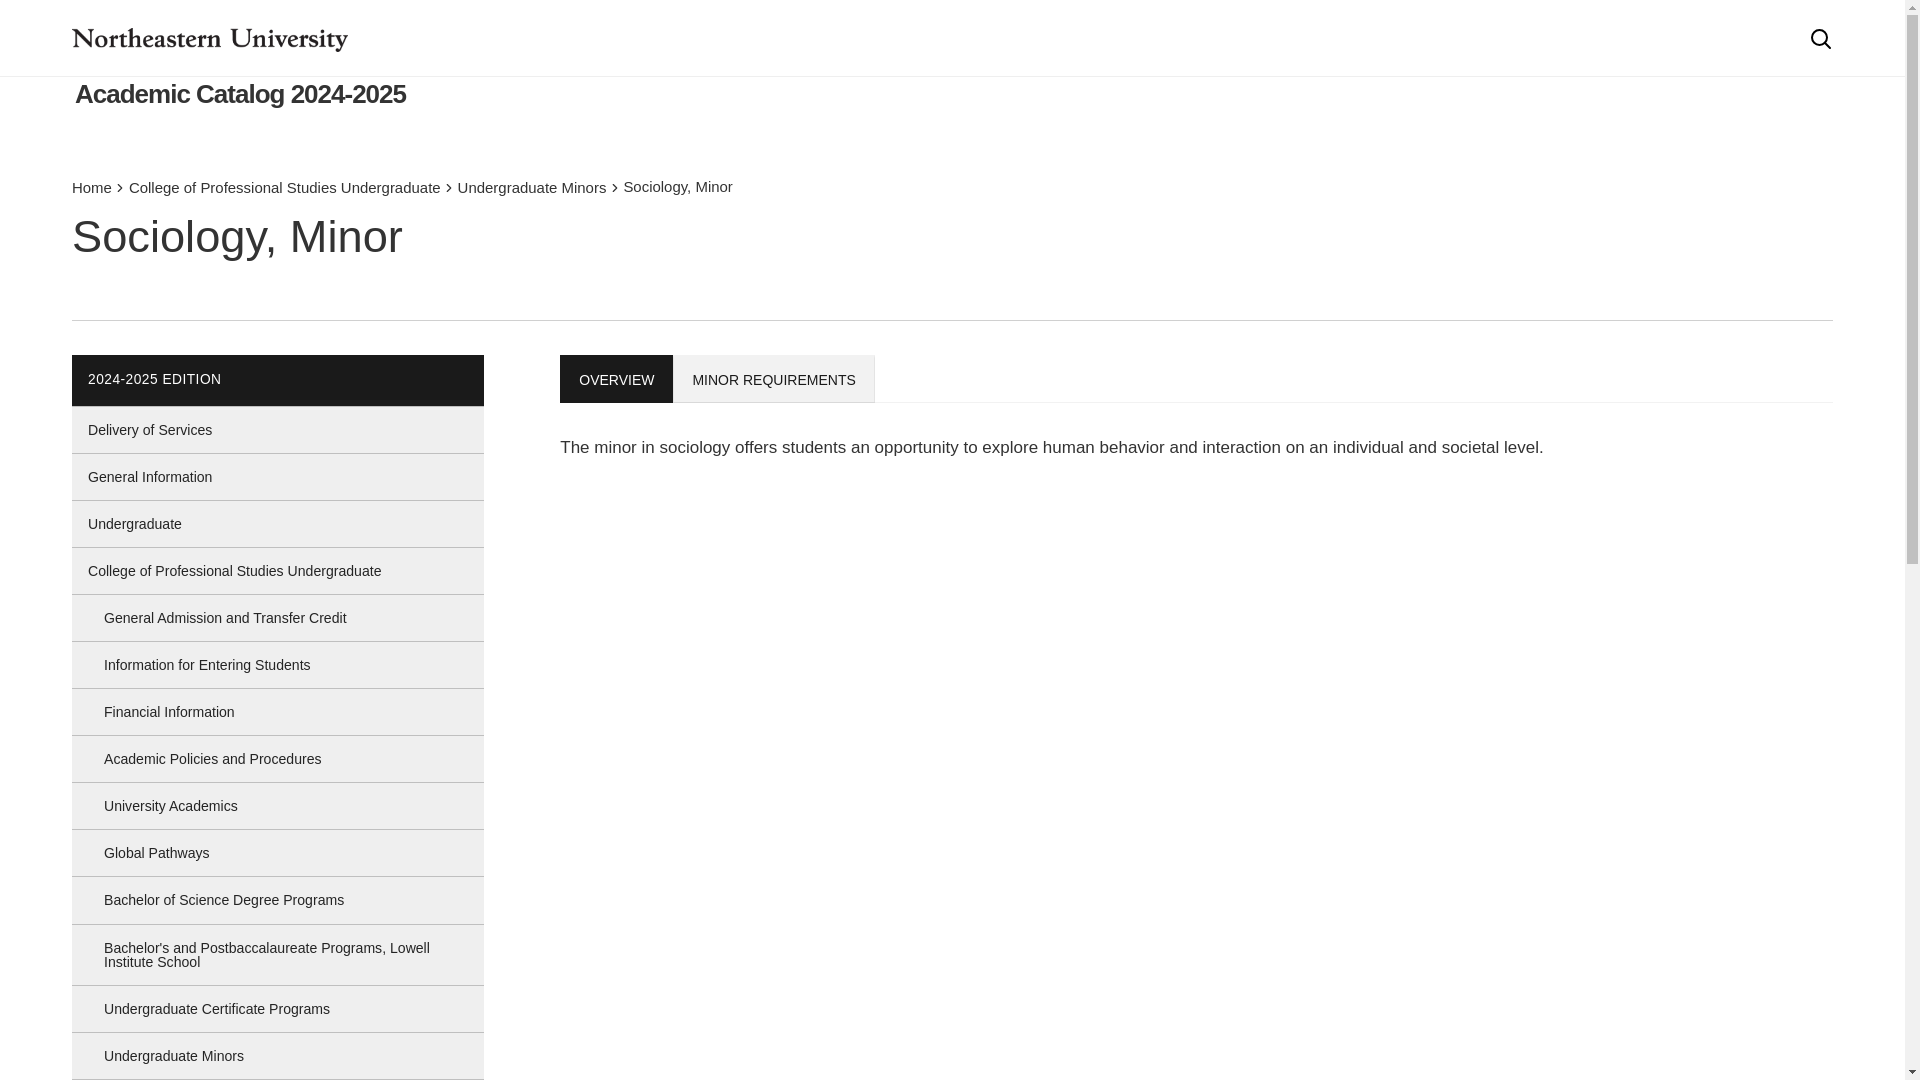  What do you see at coordinates (278, 430) in the screenshot?
I see `Delivery of Services` at bounding box center [278, 430].